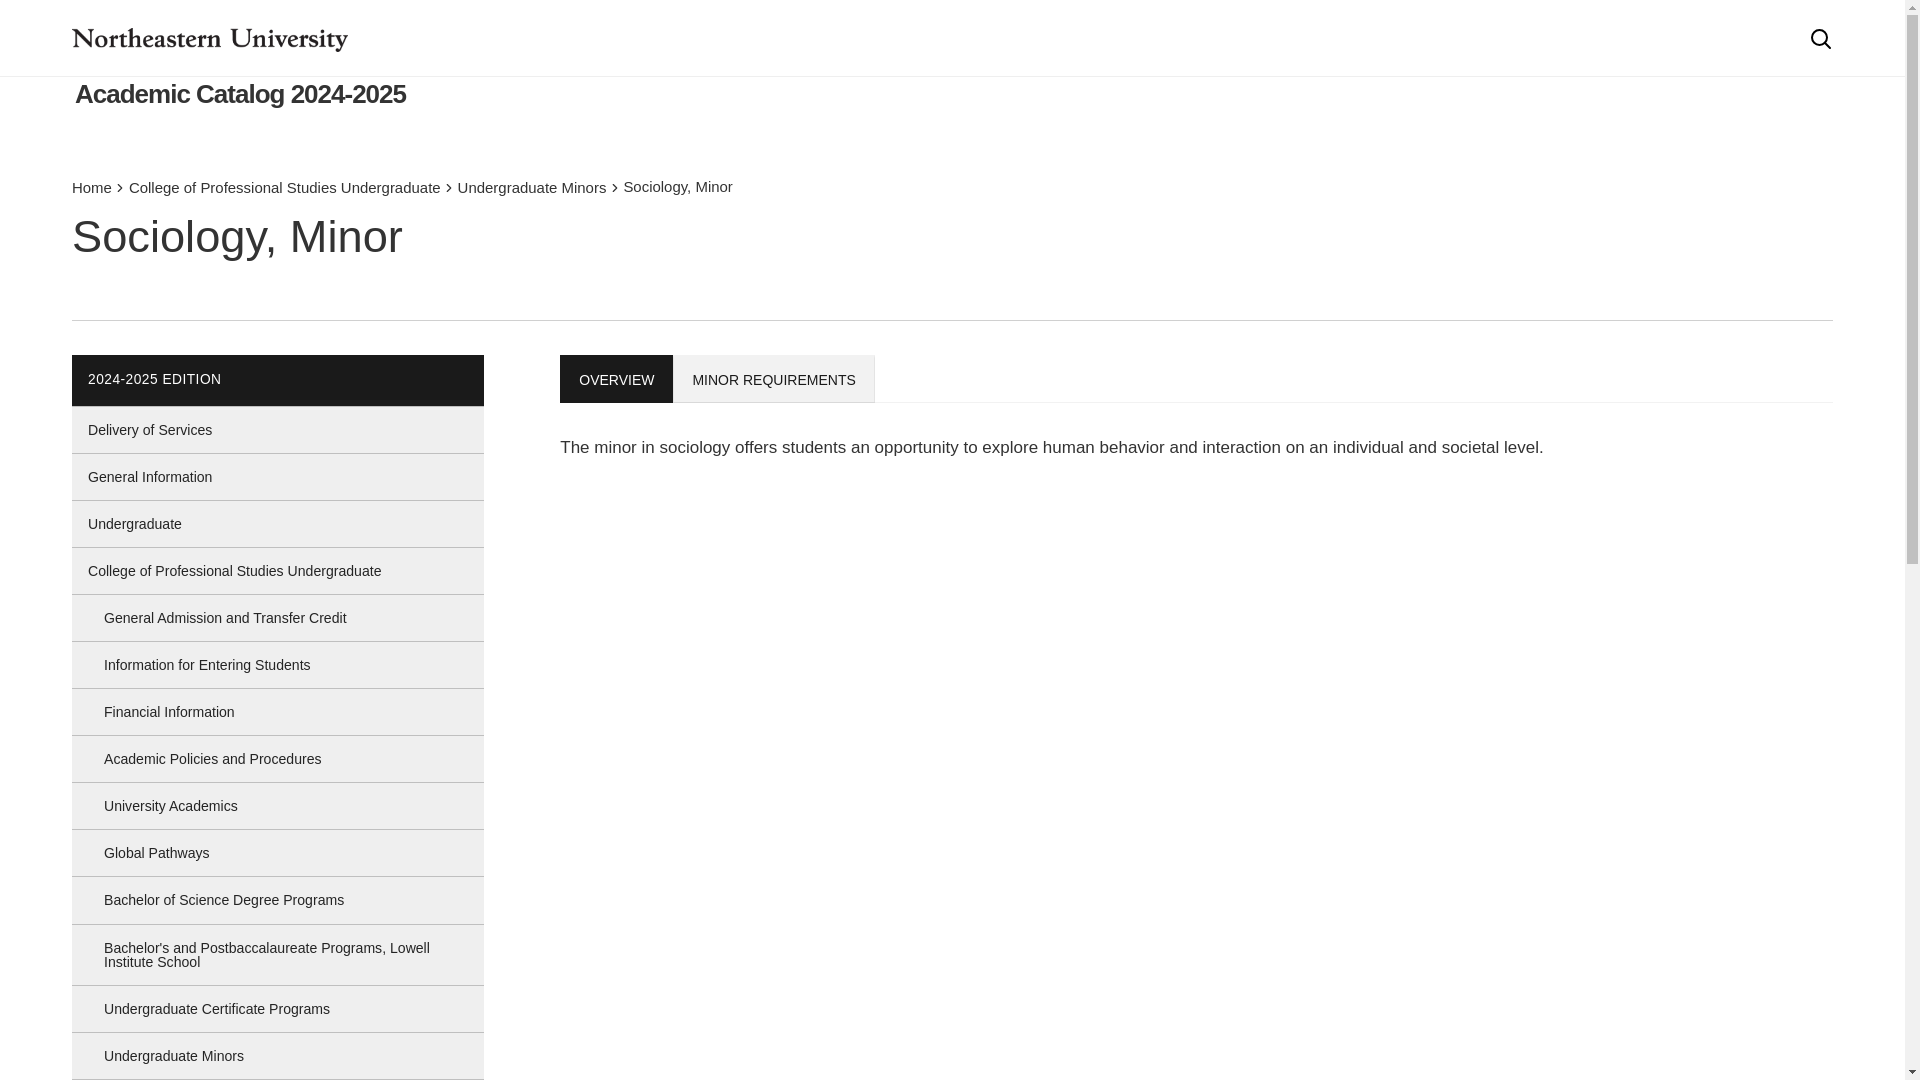  What do you see at coordinates (278, 430) in the screenshot?
I see `Delivery of Services` at bounding box center [278, 430].